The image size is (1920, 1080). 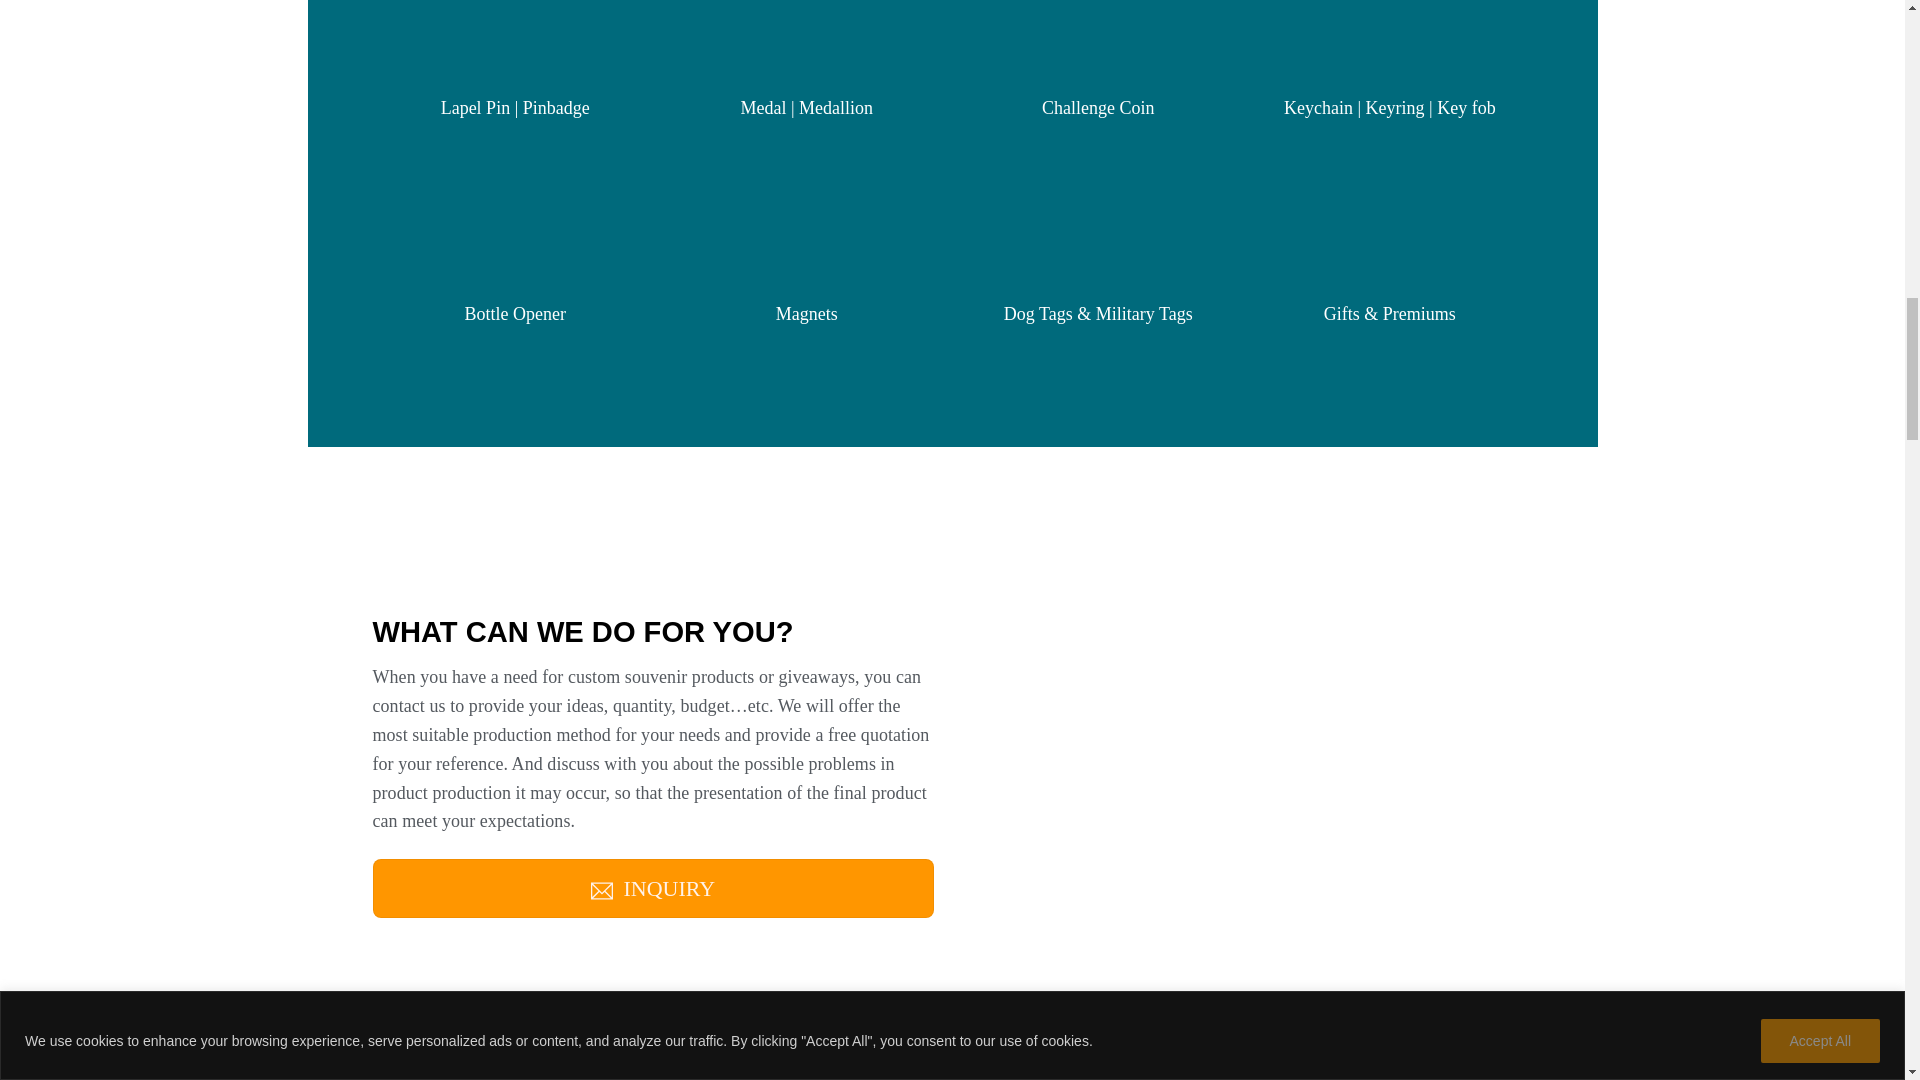 What do you see at coordinates (515, 37) in the screenshot?
I see `lapel pin` at bounding box center [515, 37].